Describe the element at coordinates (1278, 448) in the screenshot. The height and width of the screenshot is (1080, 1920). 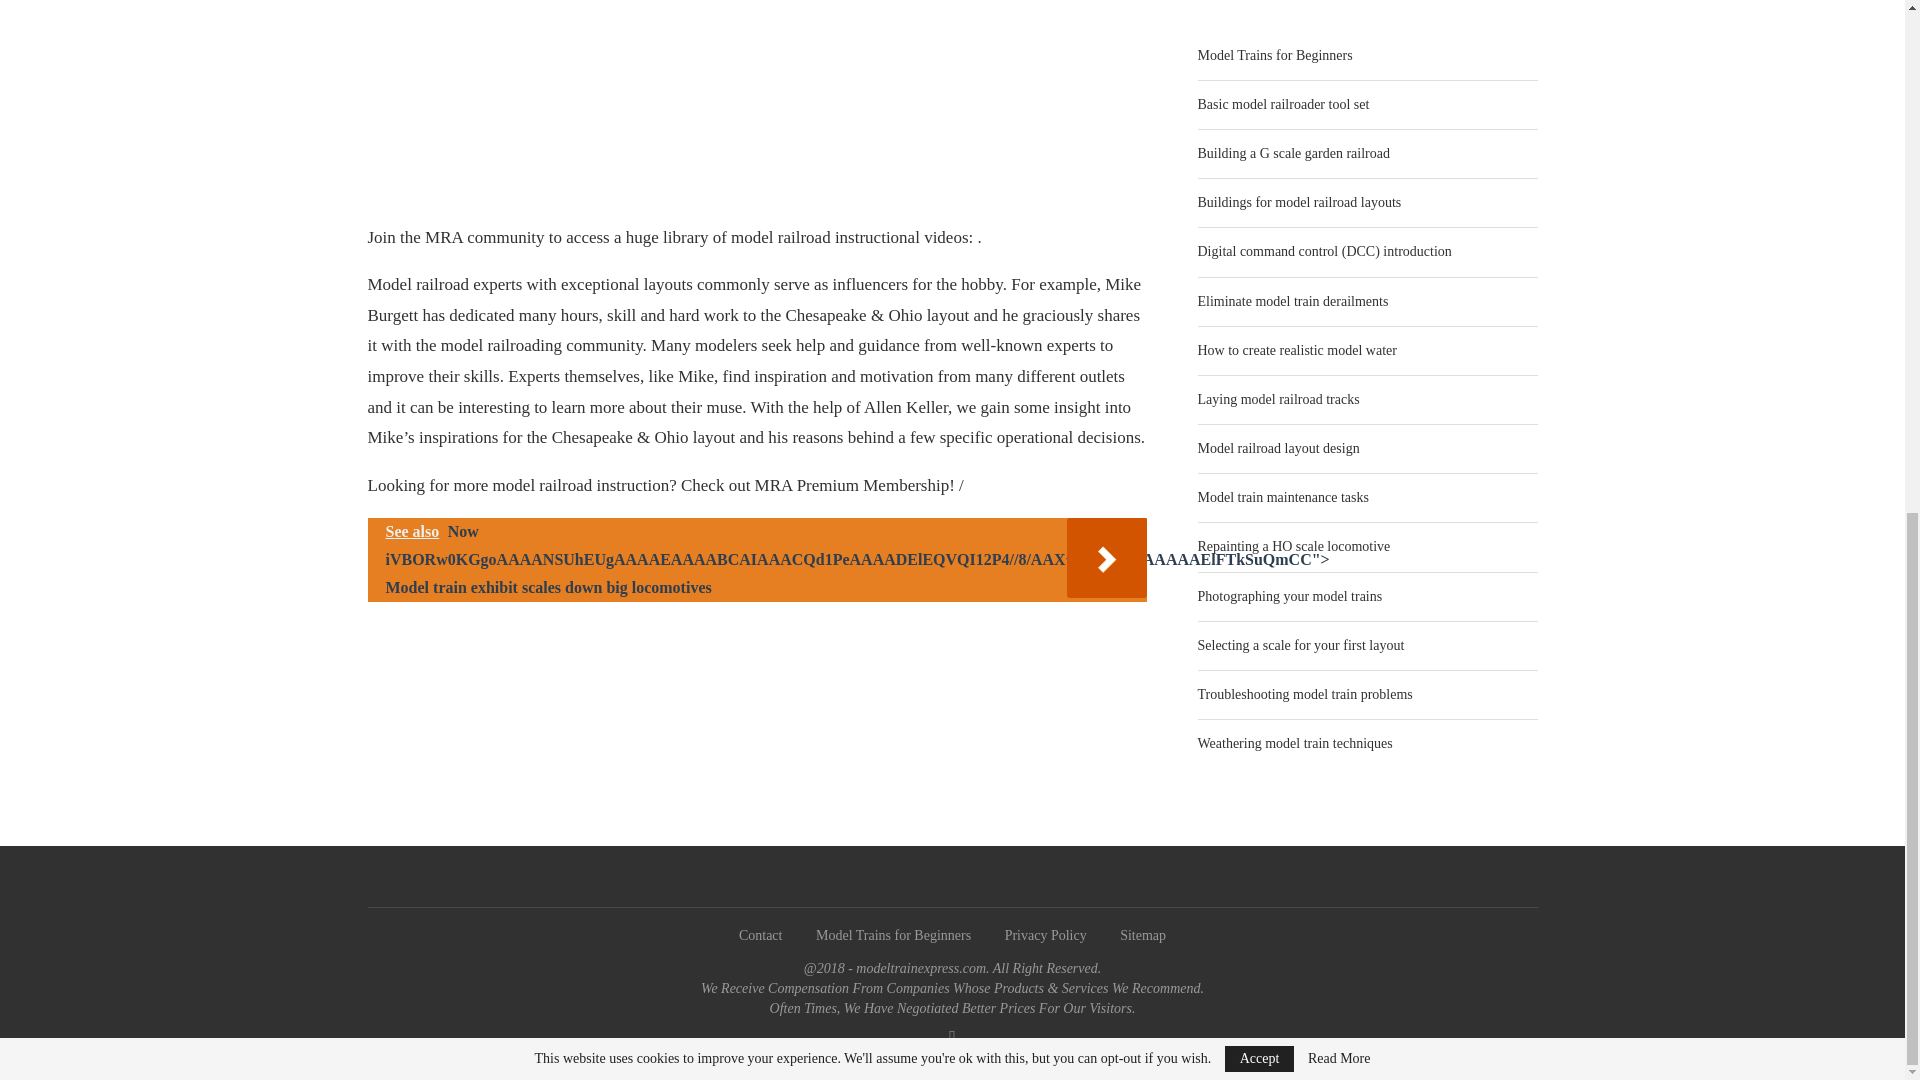
I see `Model railroad layout design` at that location.